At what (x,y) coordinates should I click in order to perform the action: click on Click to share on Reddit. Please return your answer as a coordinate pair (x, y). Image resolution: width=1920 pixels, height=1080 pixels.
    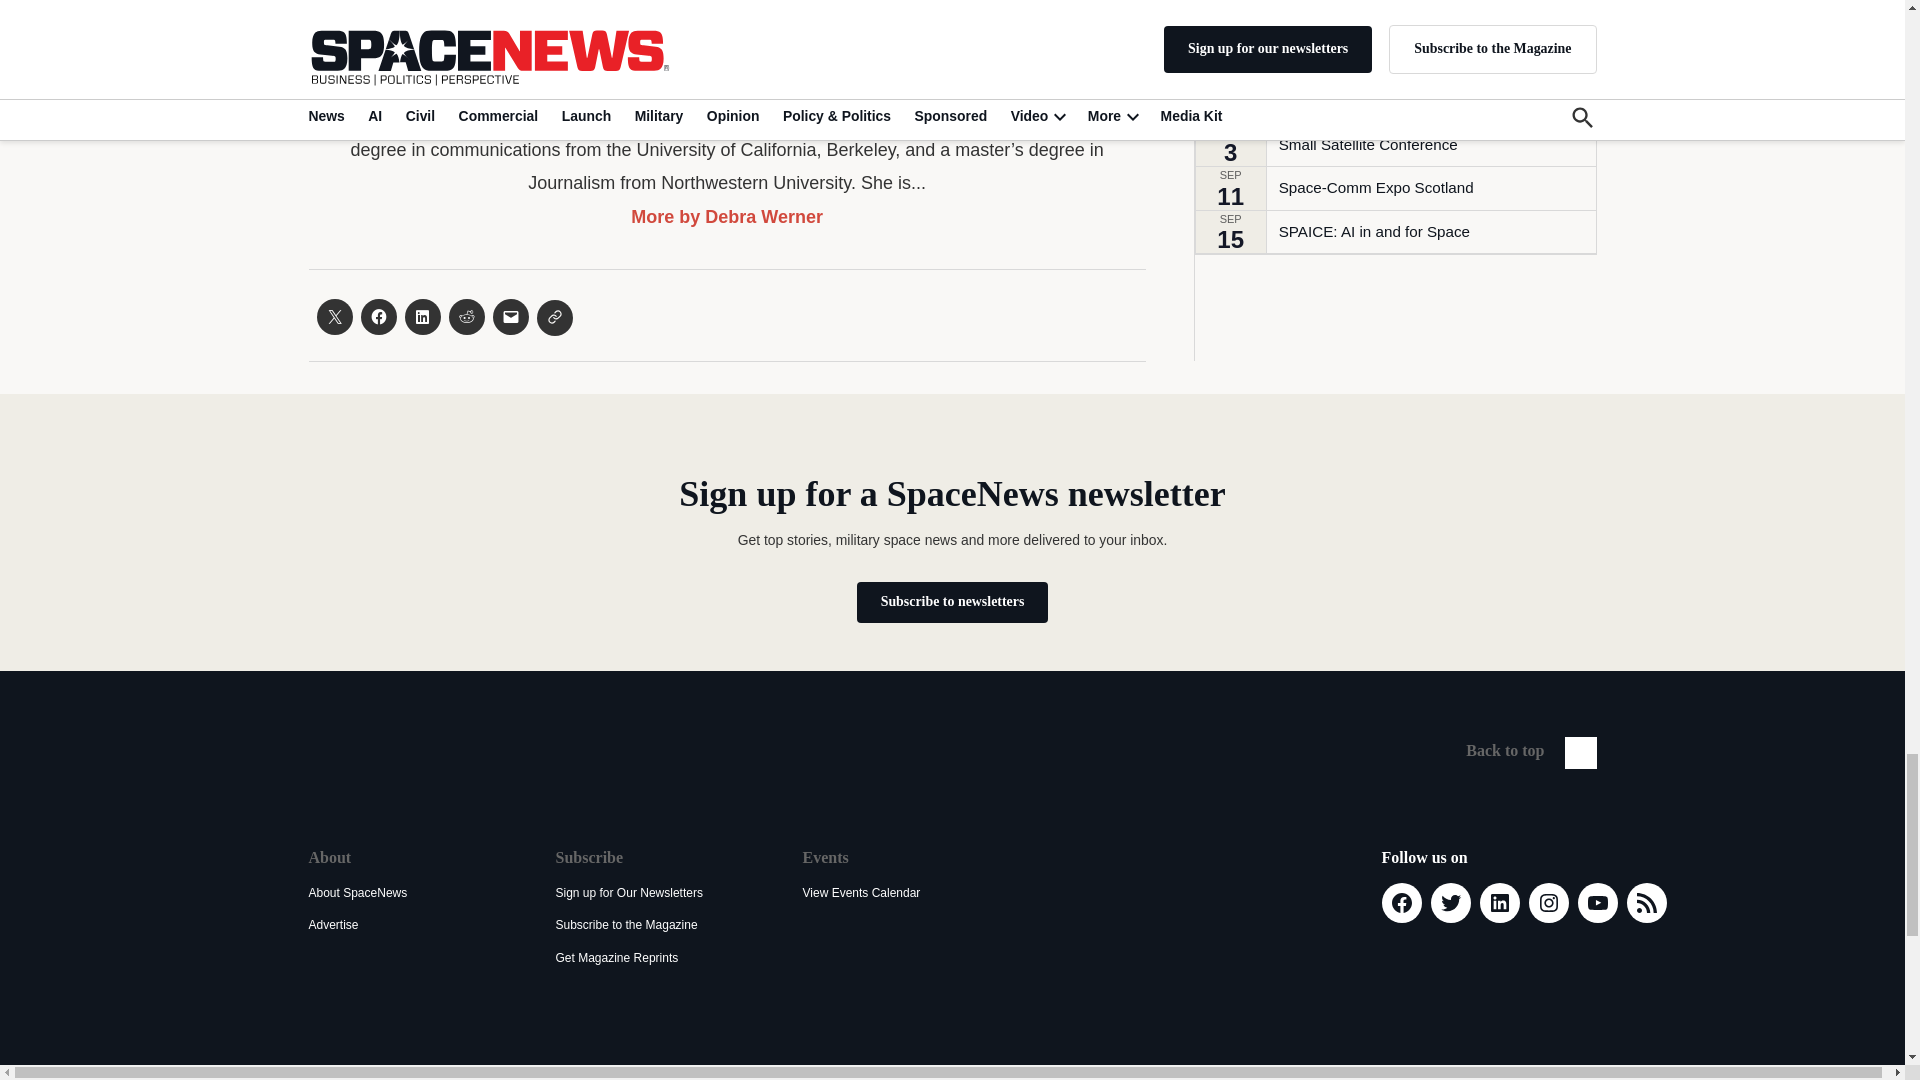
    Looking at the image, I should click on (465, 316).